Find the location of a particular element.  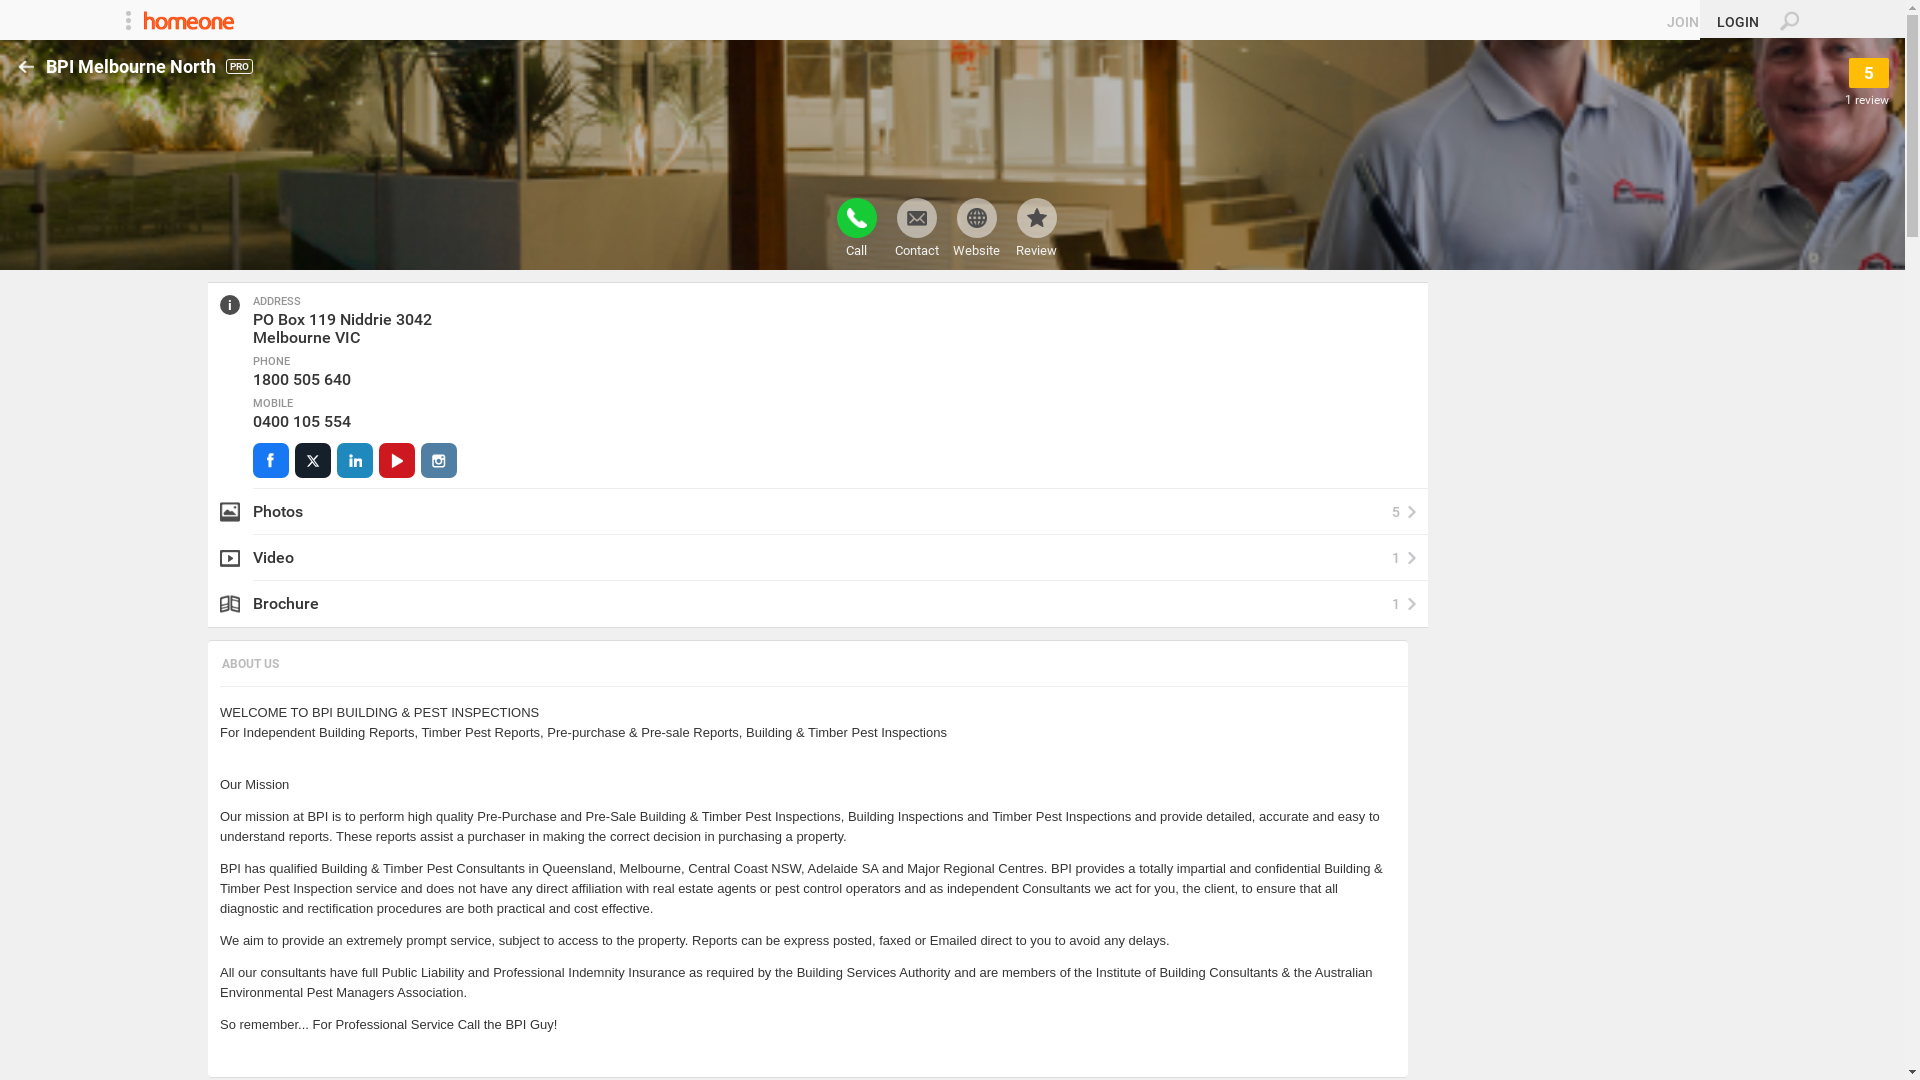

5
1 review is located at coordinates (1867, 82).